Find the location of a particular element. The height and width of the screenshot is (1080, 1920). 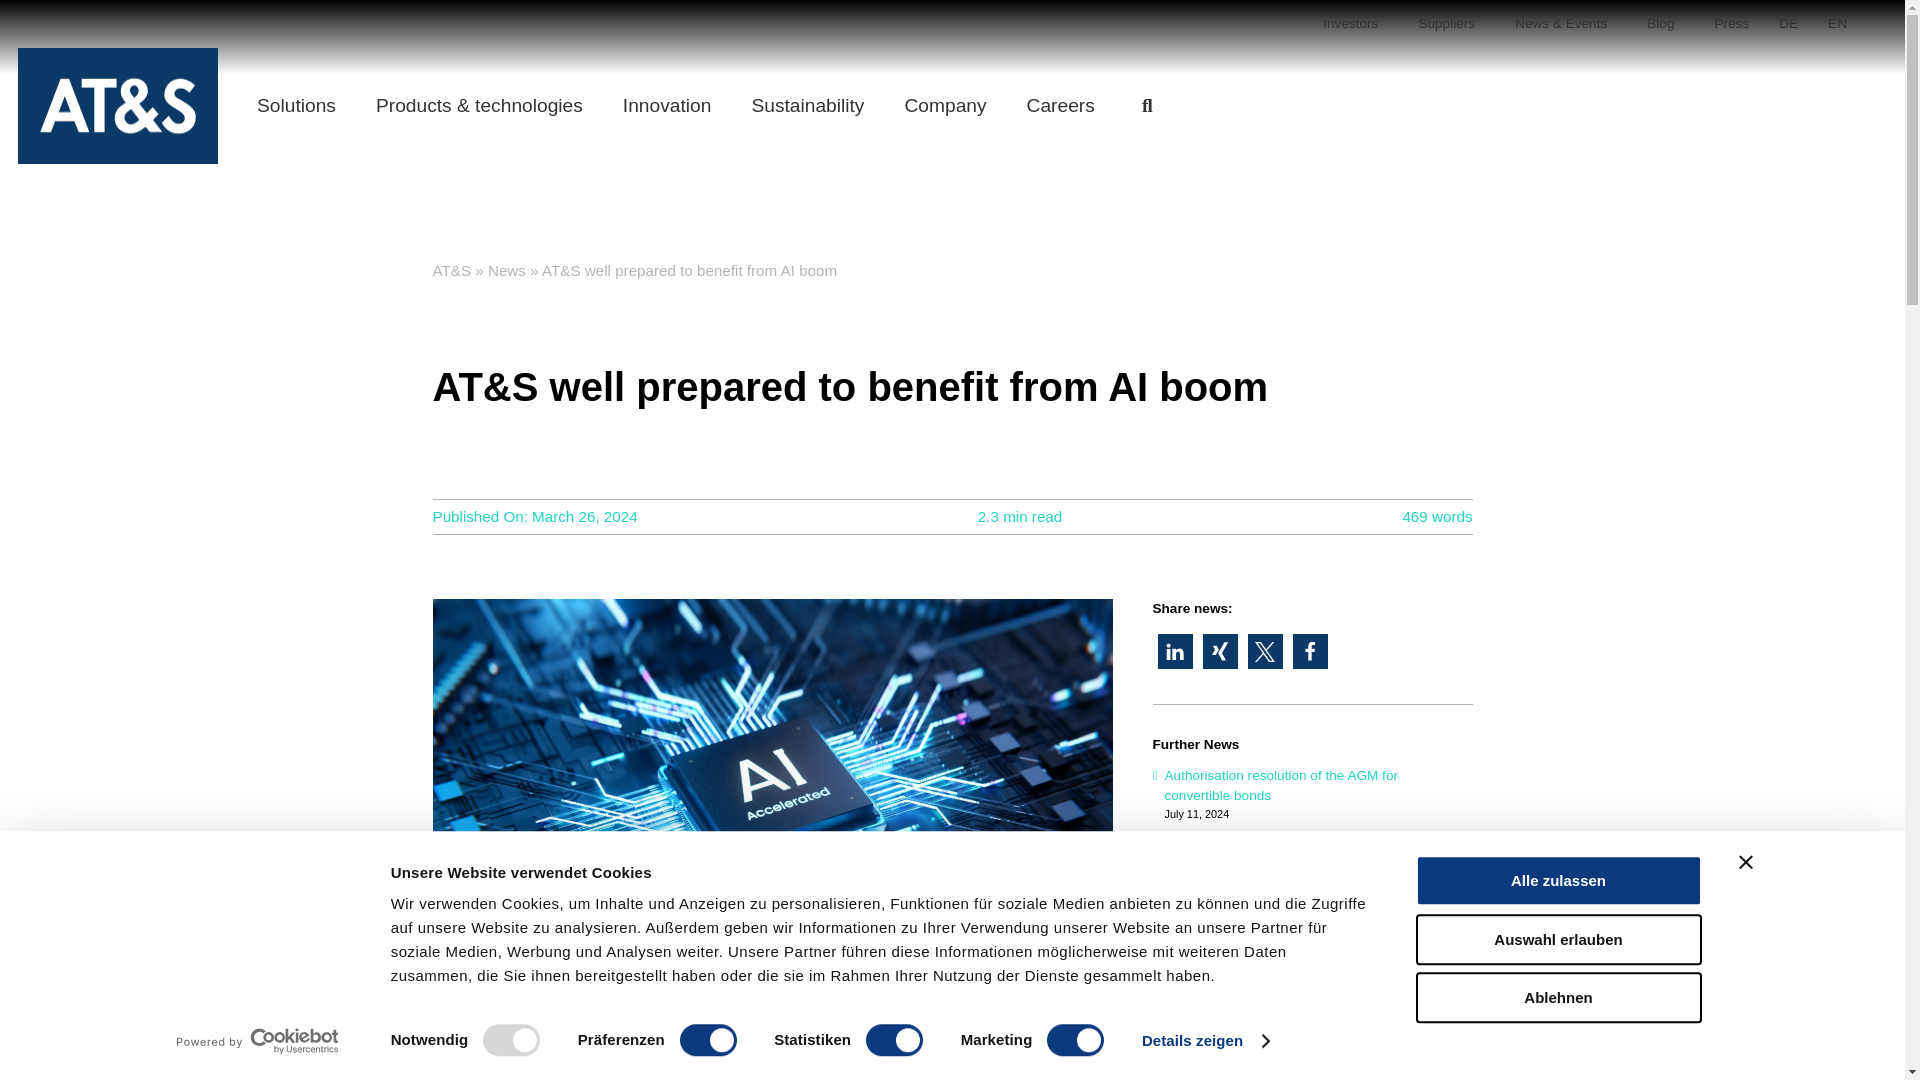

Details zeigen is located at coordinates (1206, 1041).